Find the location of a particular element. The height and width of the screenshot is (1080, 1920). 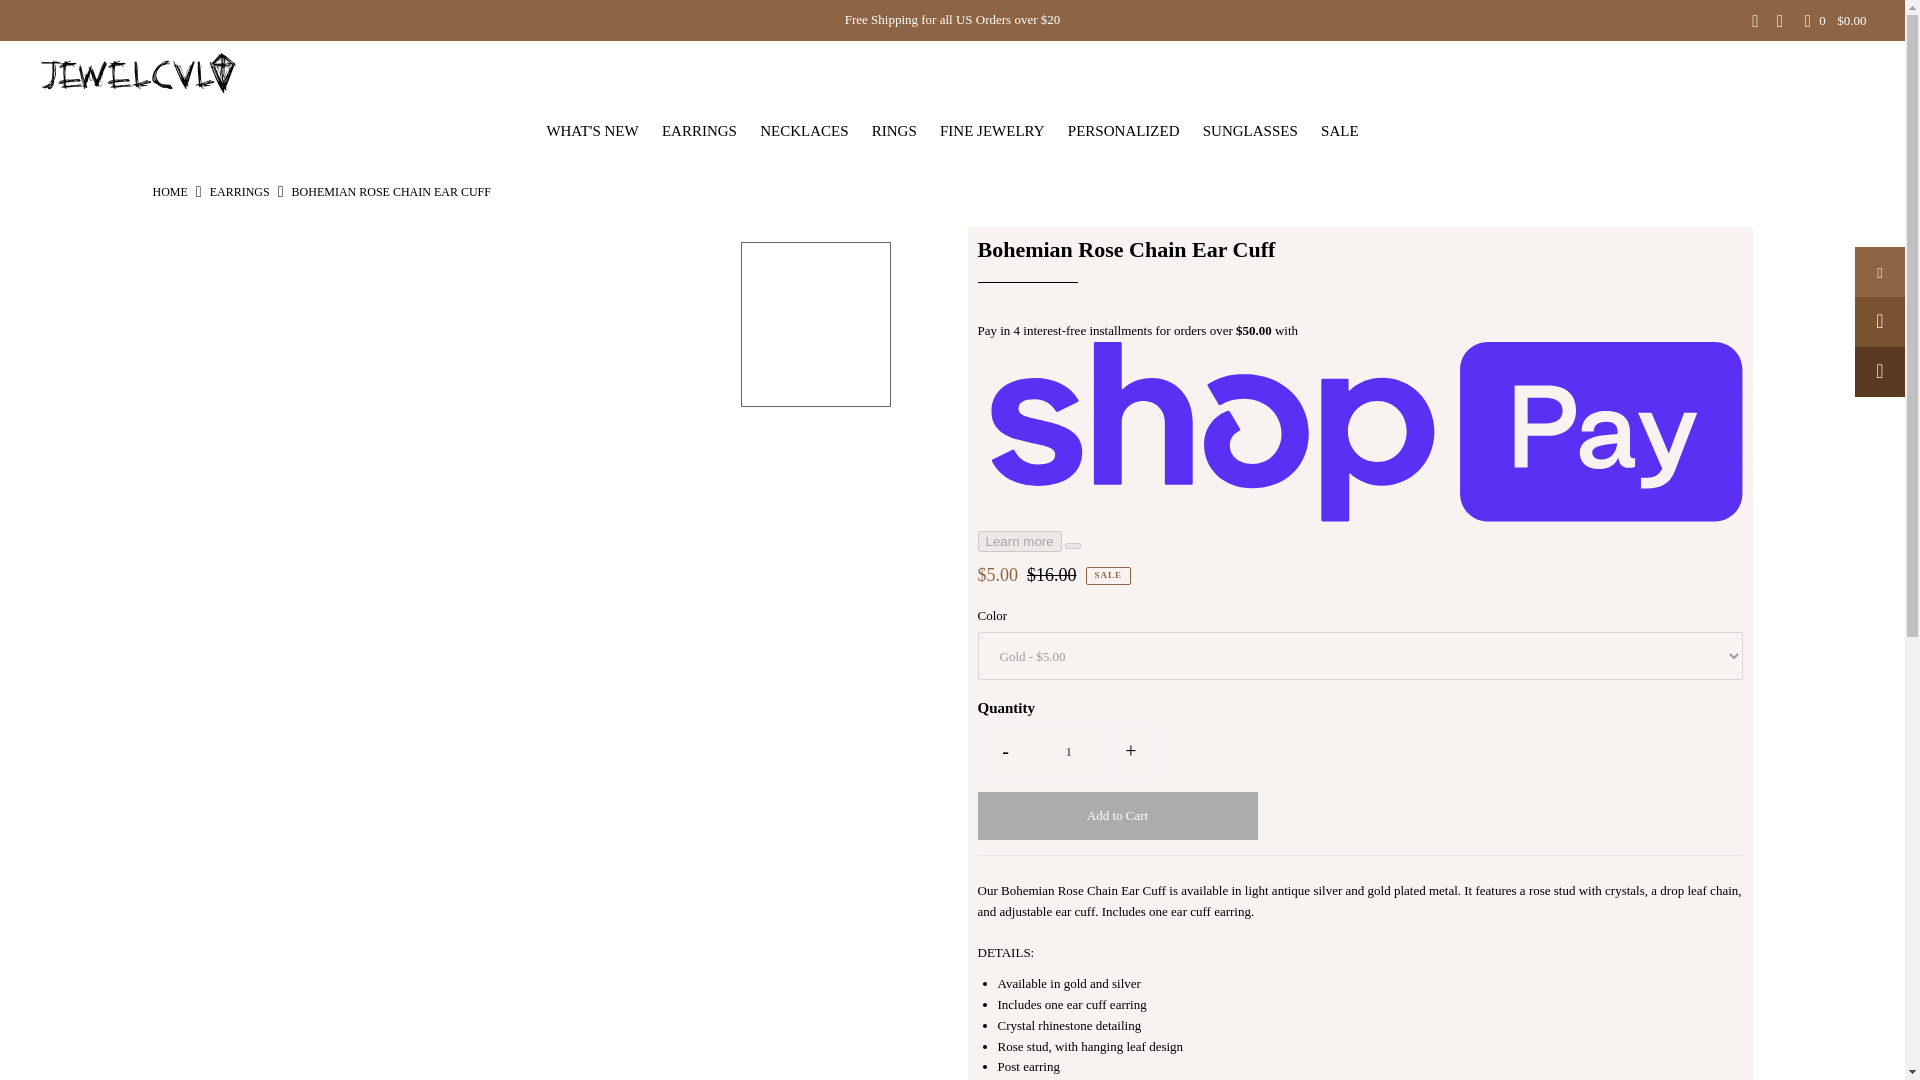

SALE is located at coordinates (1340, 131).